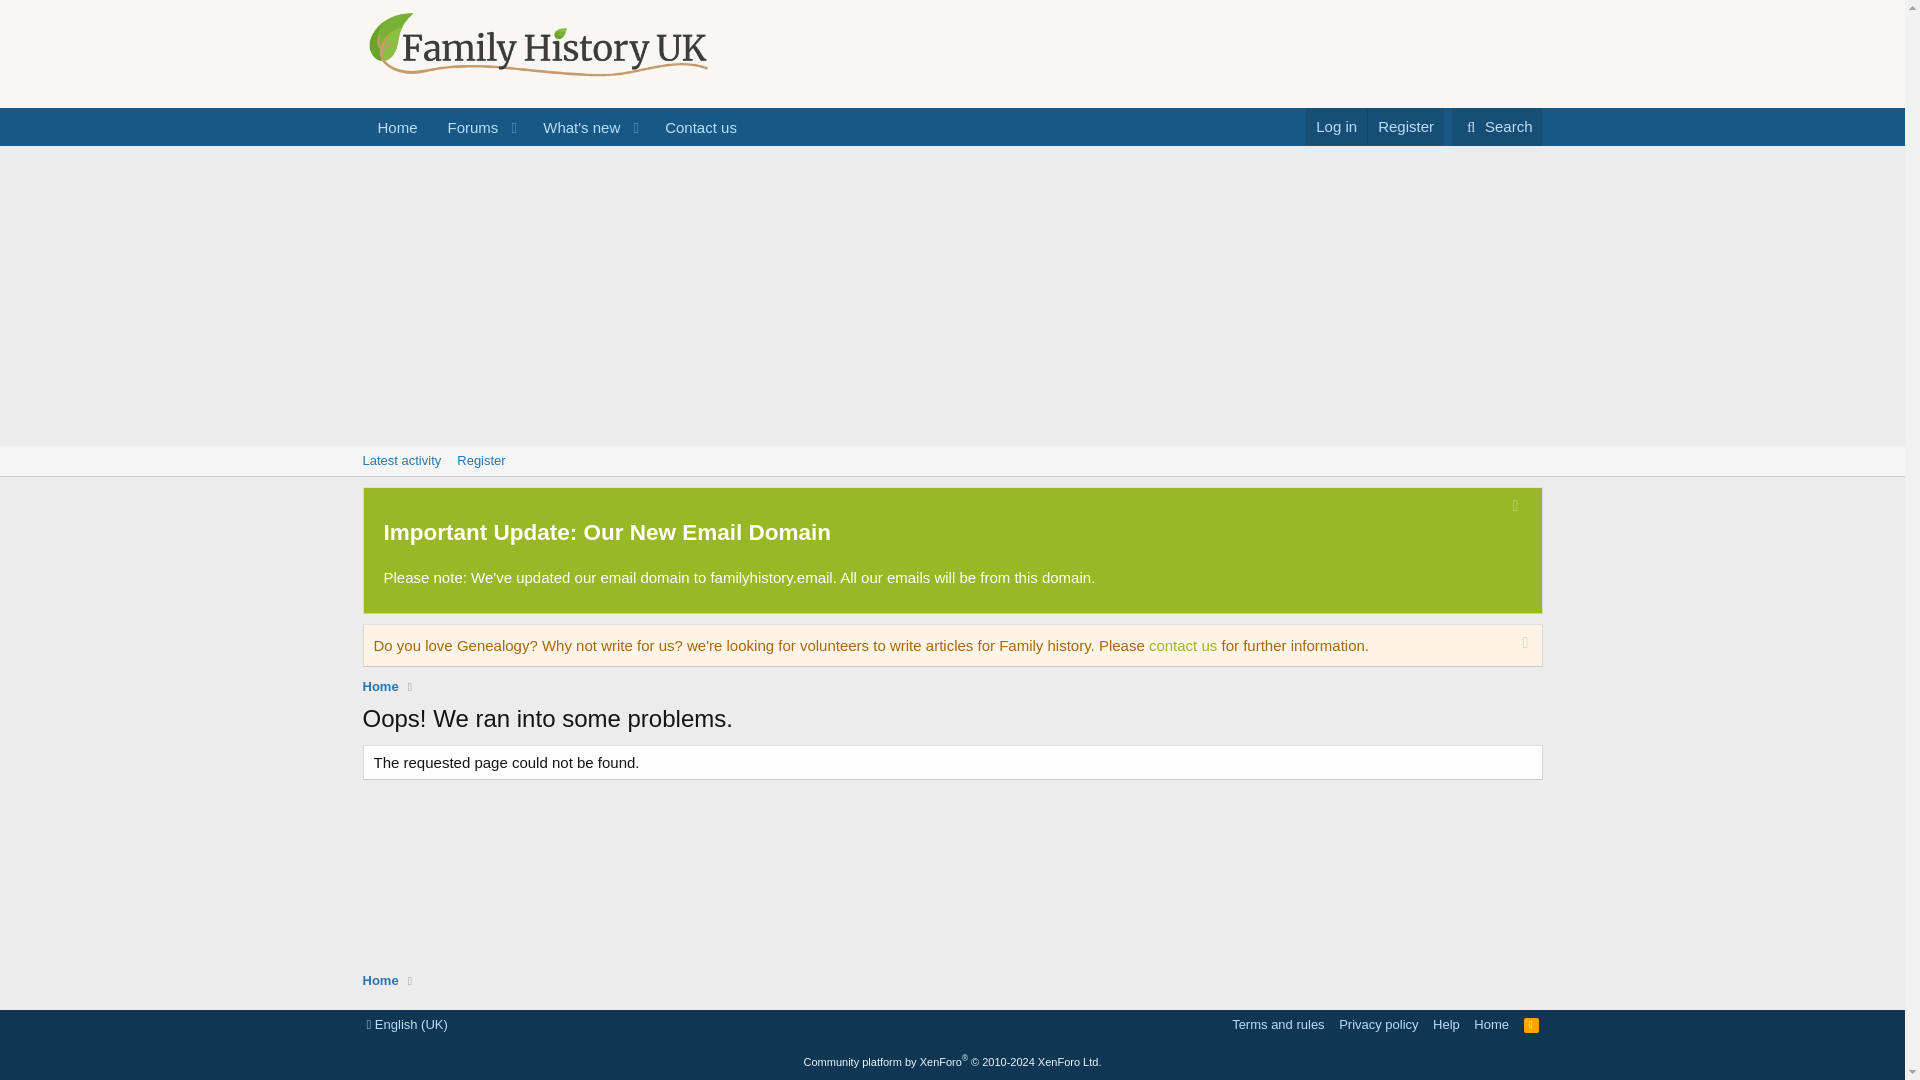 This screenshot has width=1920, height=1080. I want to click on Help, so click(1446, 1024).